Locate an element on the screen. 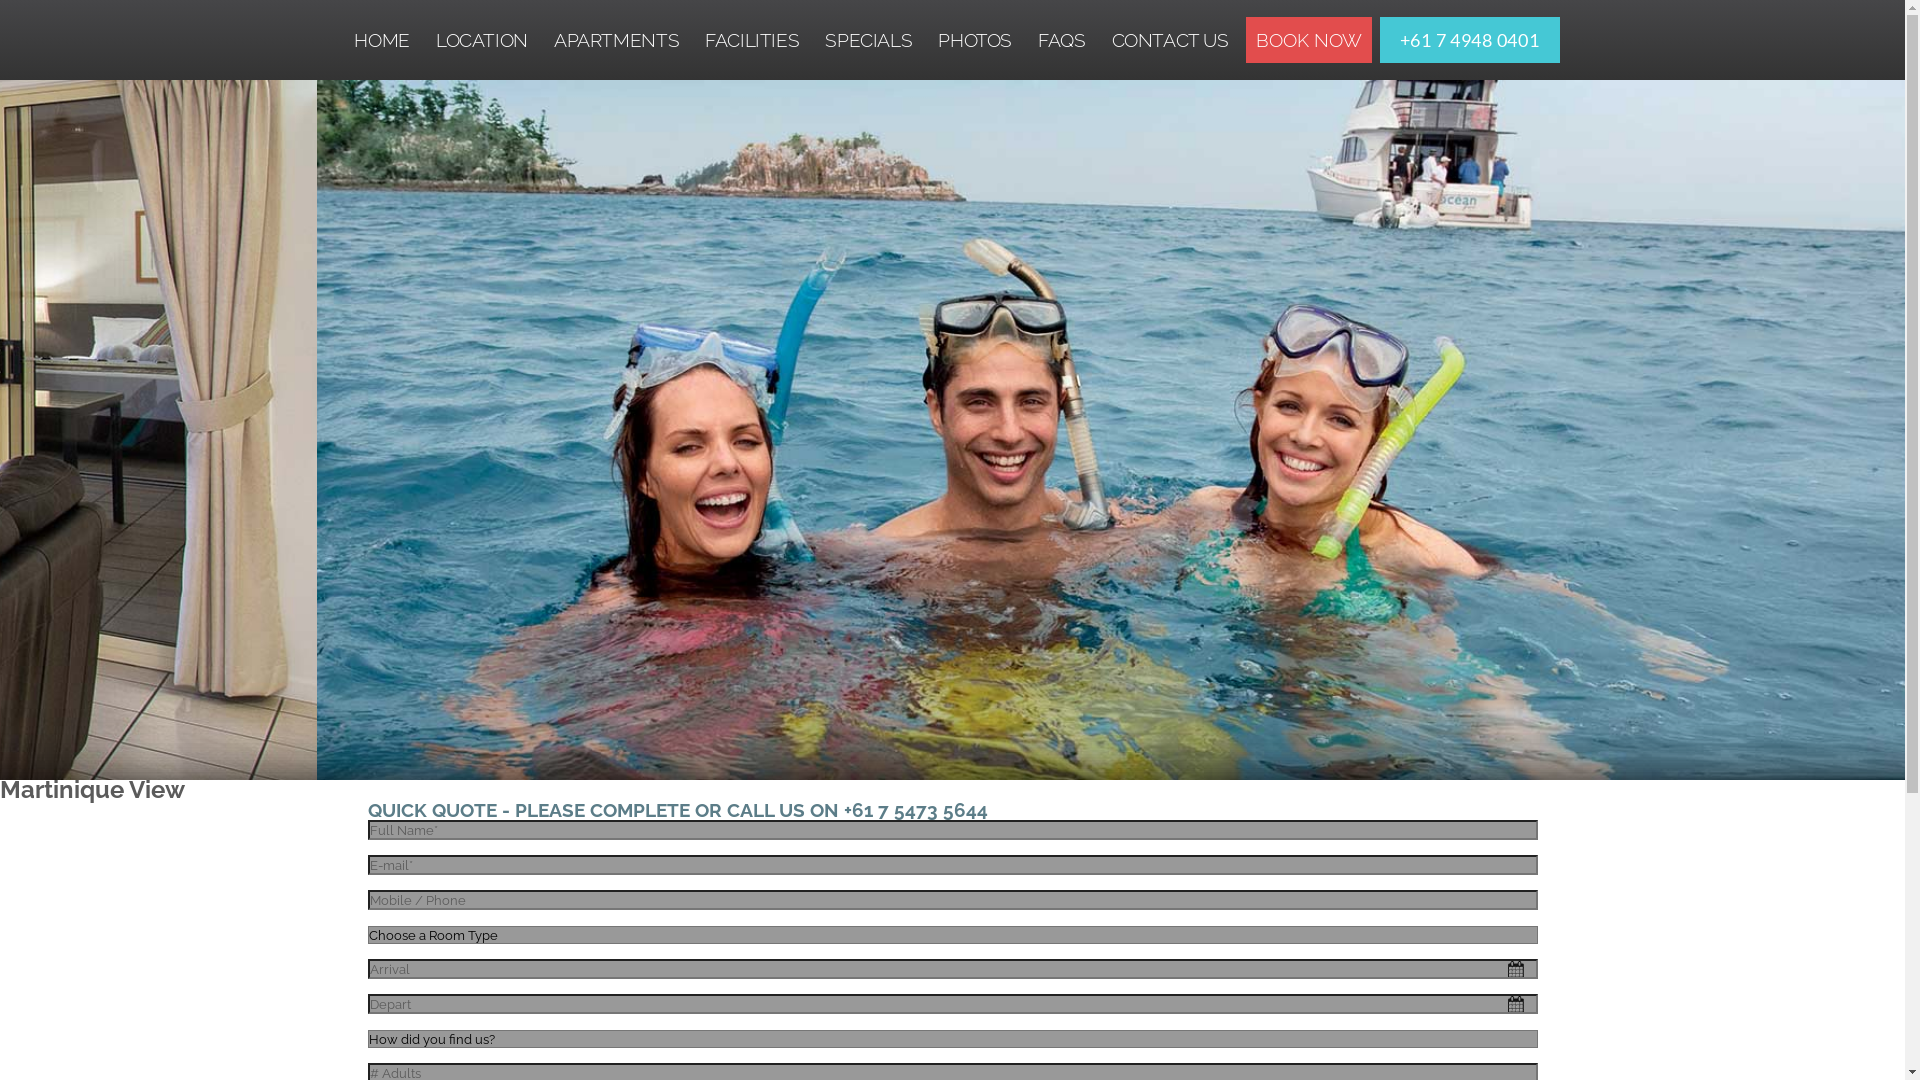 The width and height of the screenshot is (1920, 1080). LOCATION is located at coordinates (482, 40).